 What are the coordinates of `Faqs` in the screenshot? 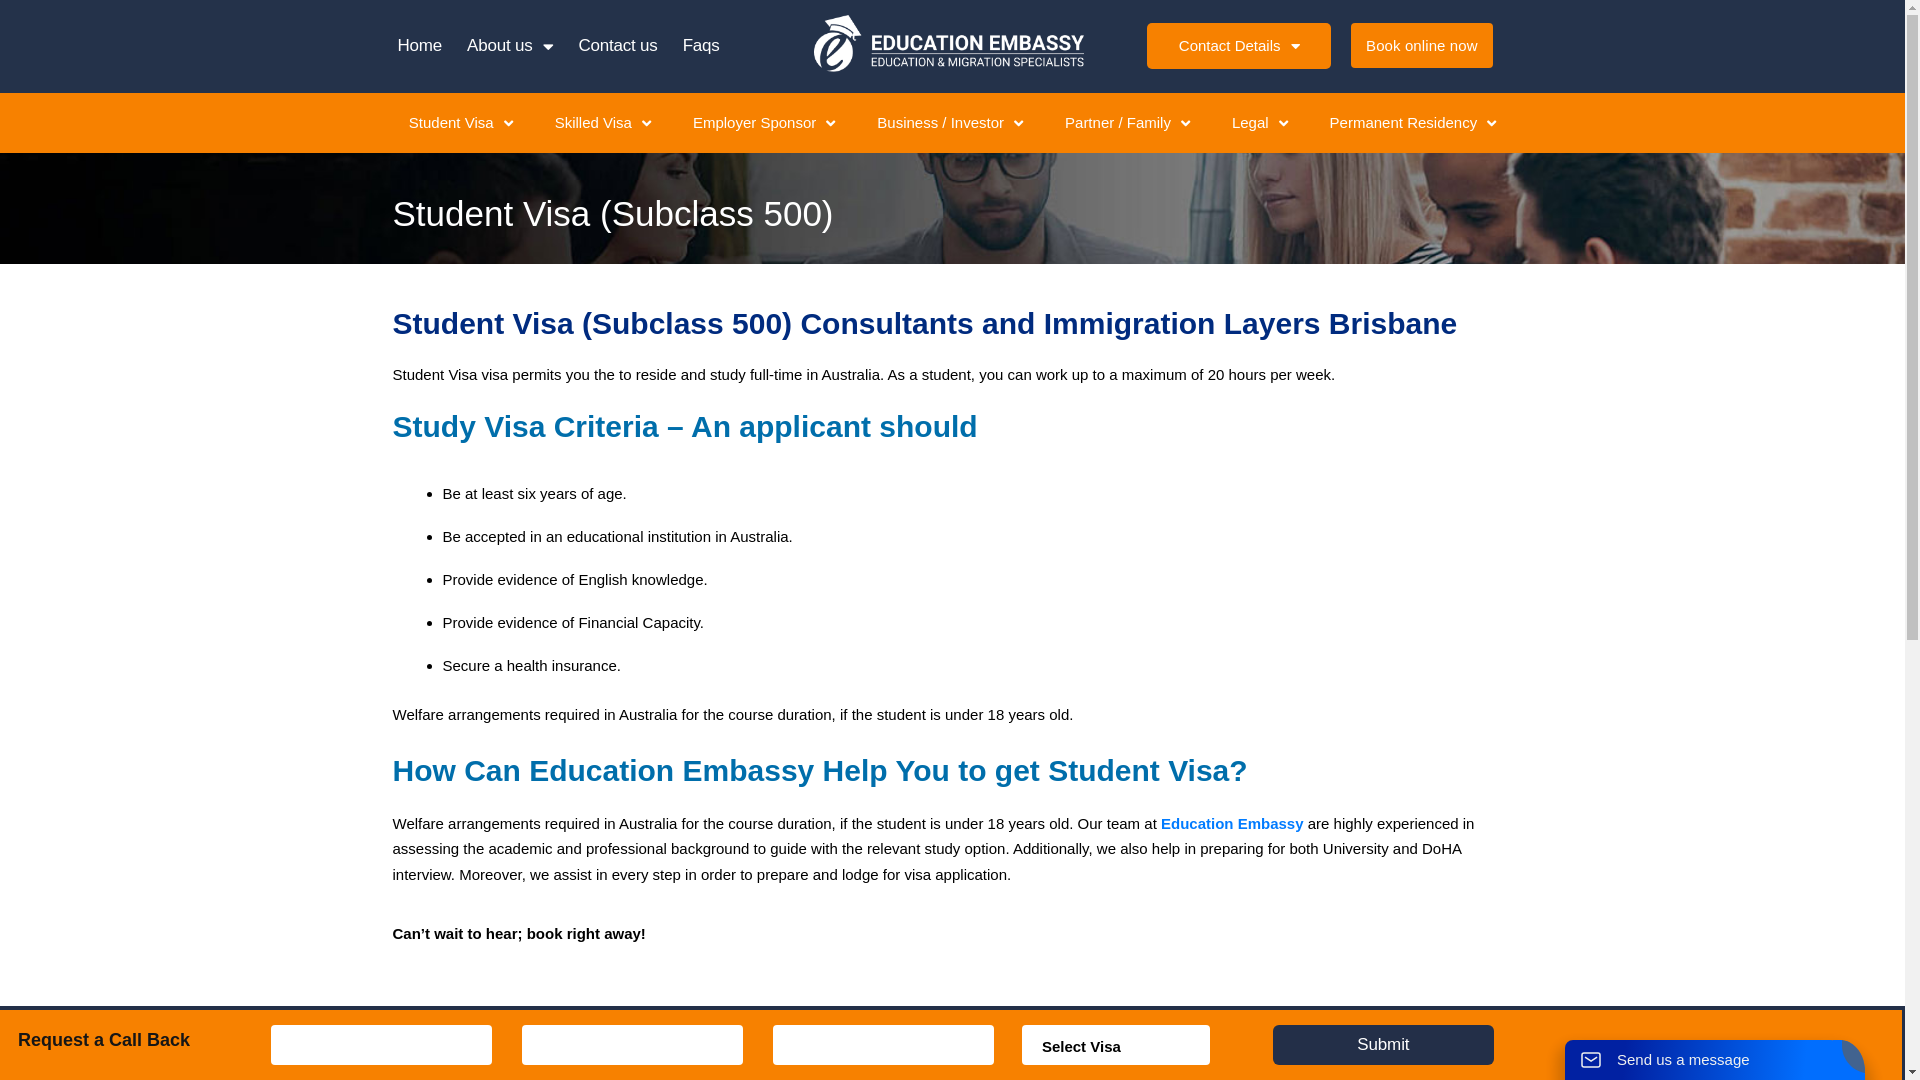 It's located at (702, 46).